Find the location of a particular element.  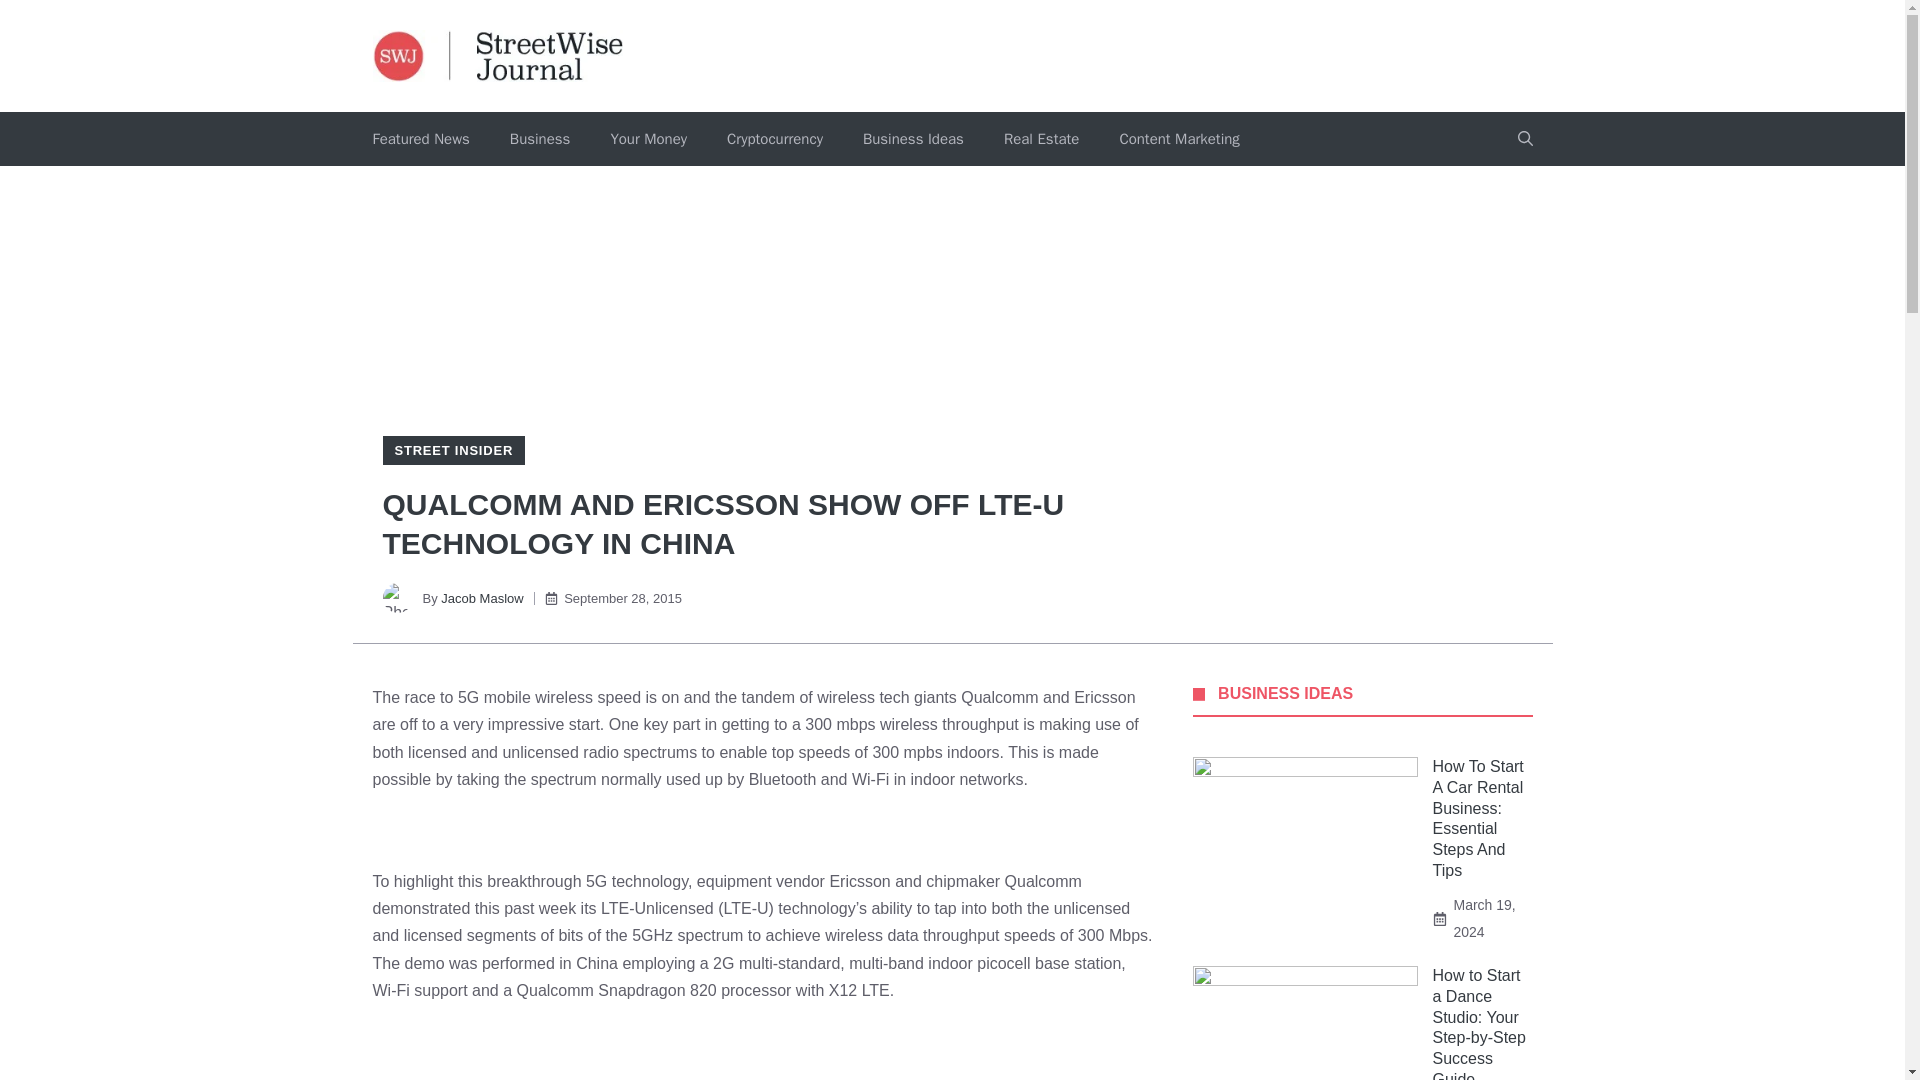

Business is located at coordinates (540, 139).